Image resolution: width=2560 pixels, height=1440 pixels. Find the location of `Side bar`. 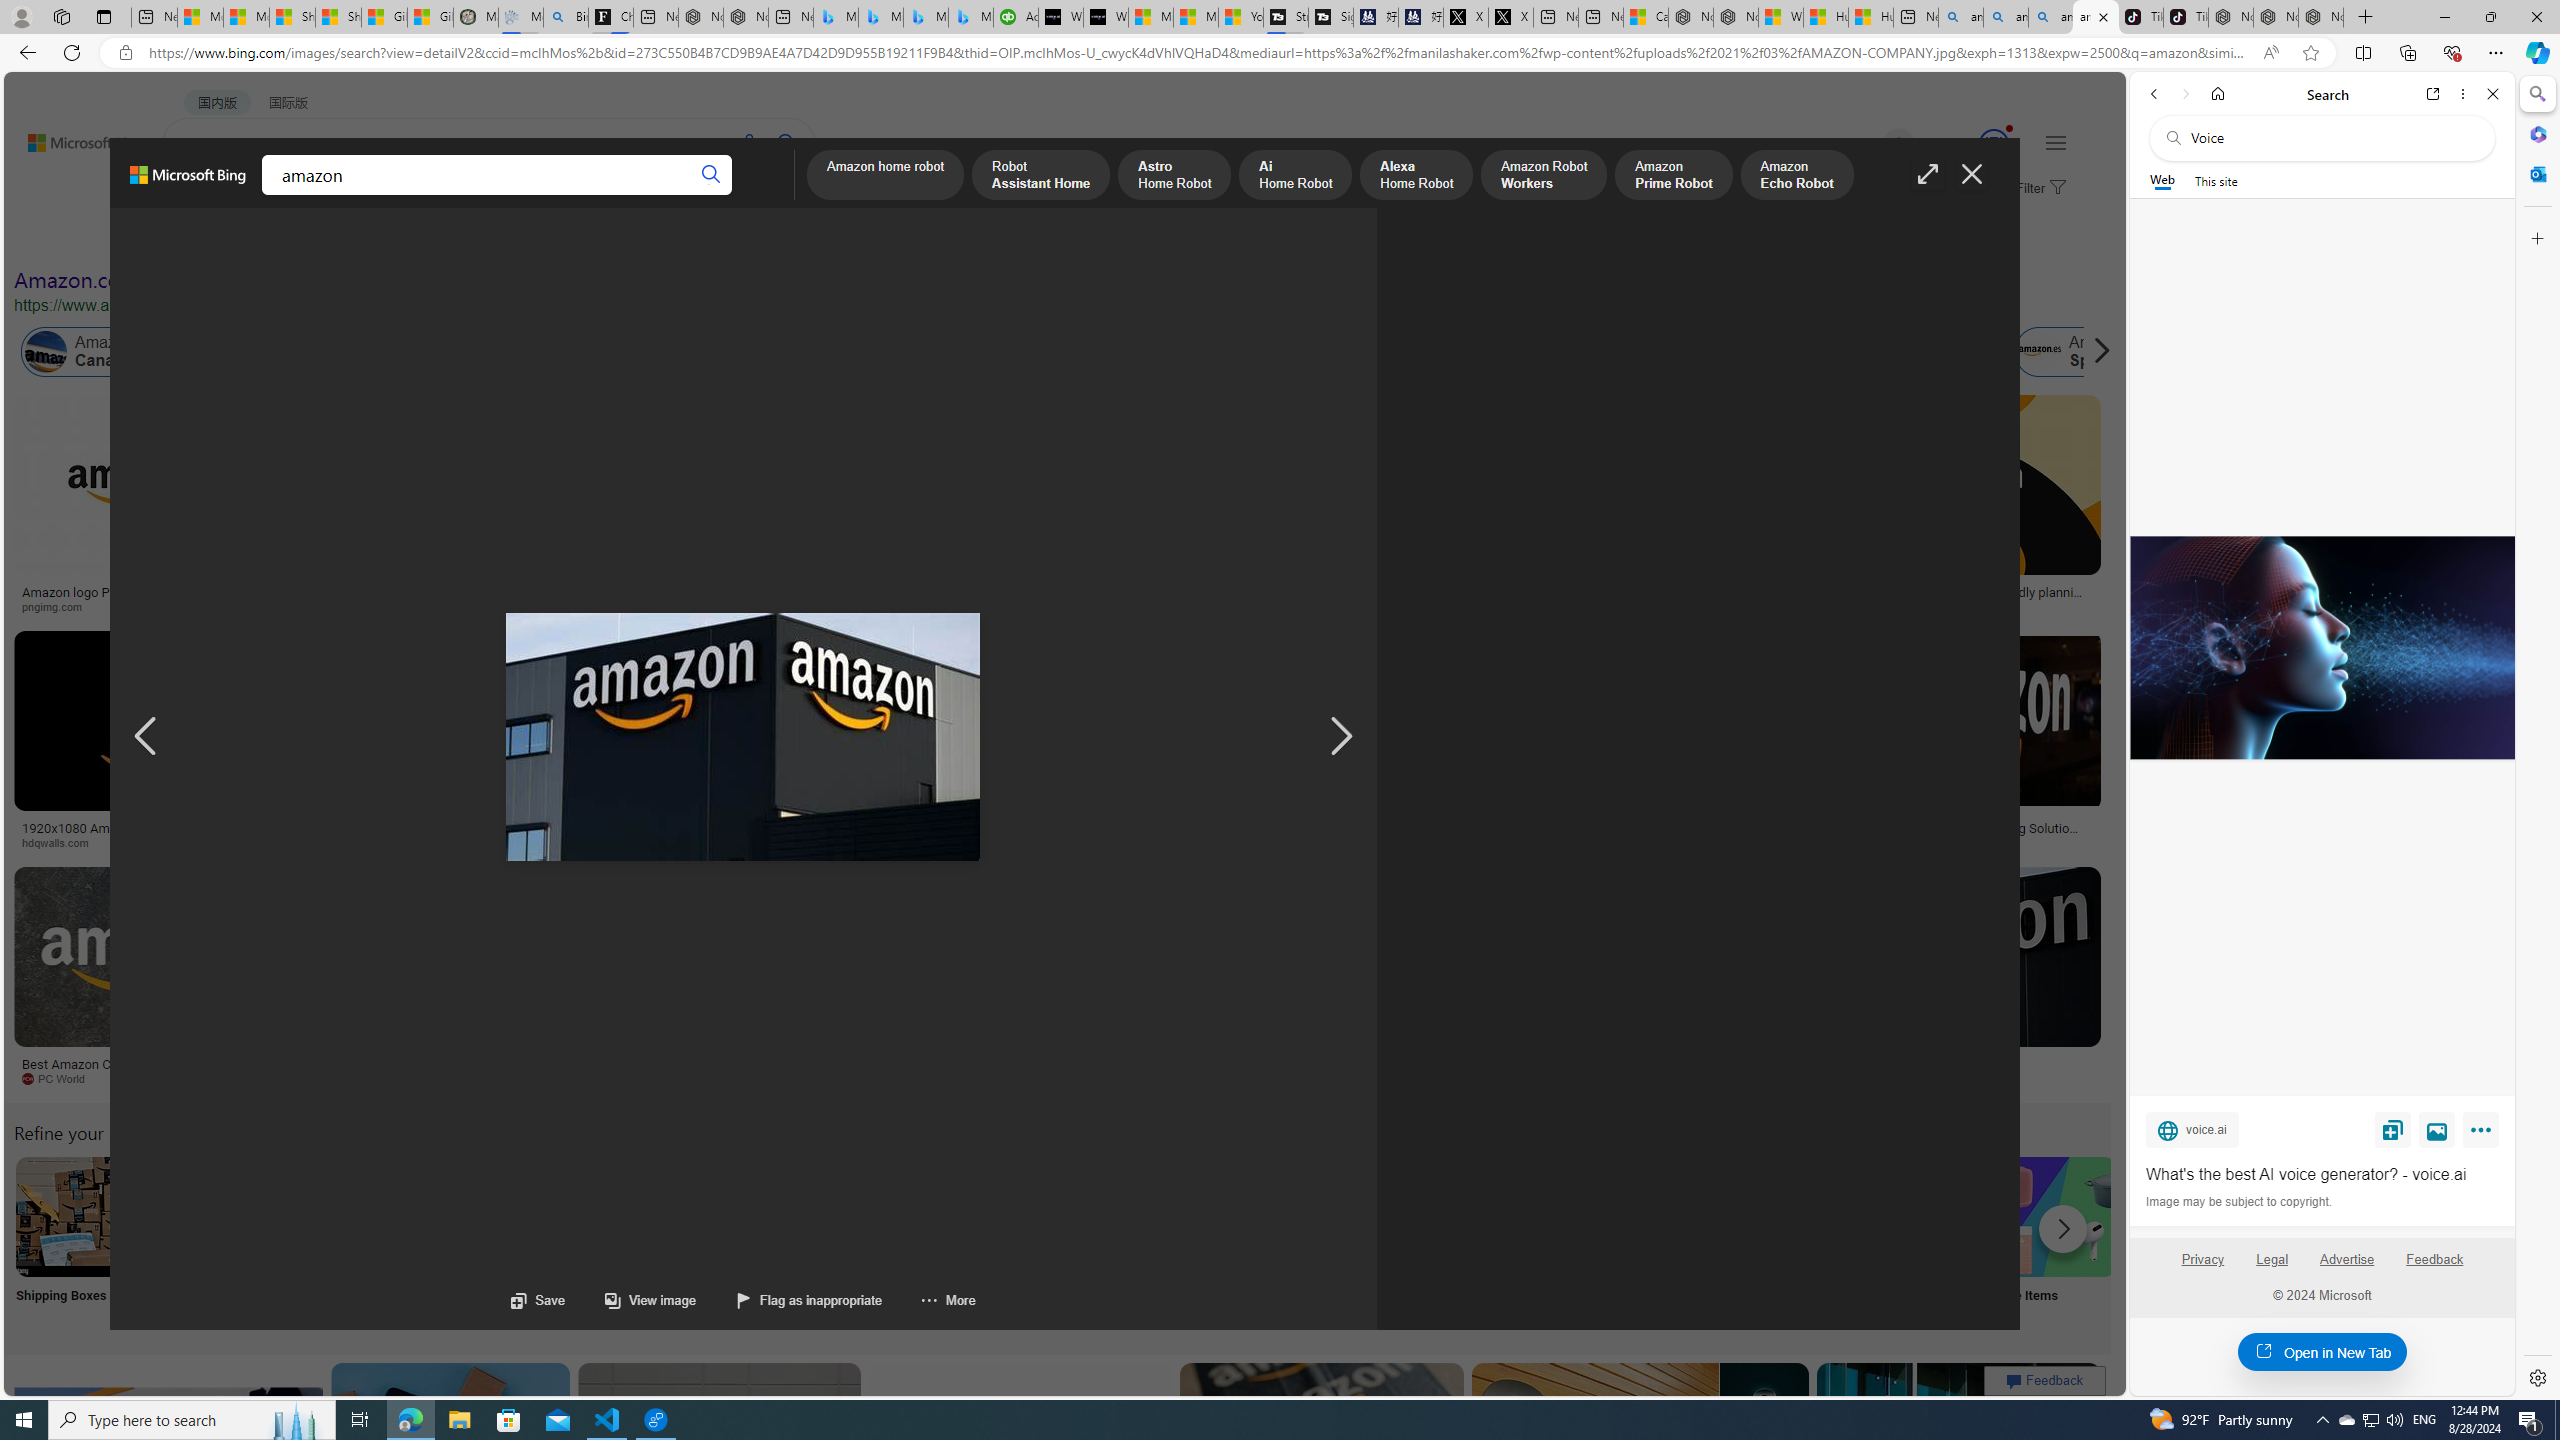

Side bar is located at coordinates (2538, 736).